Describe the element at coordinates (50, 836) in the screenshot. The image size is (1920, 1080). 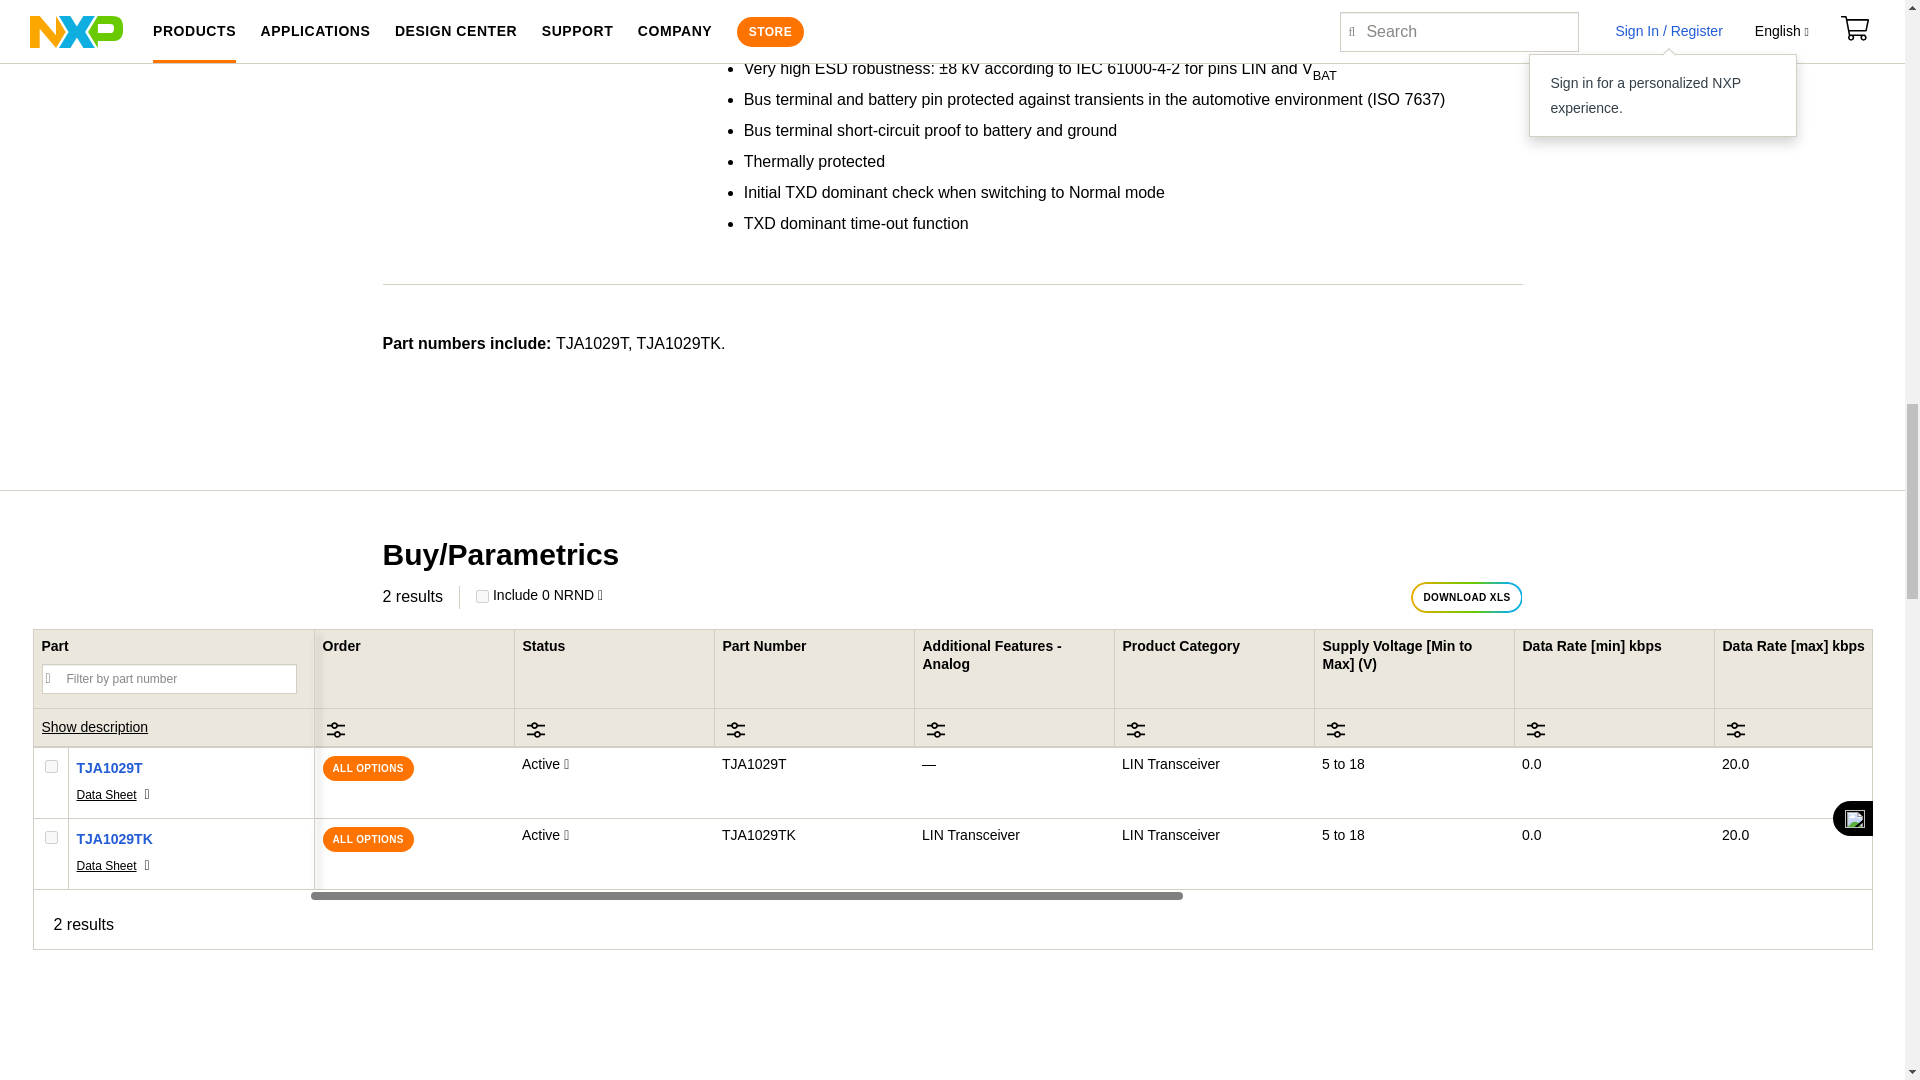
I see `on` at that location.